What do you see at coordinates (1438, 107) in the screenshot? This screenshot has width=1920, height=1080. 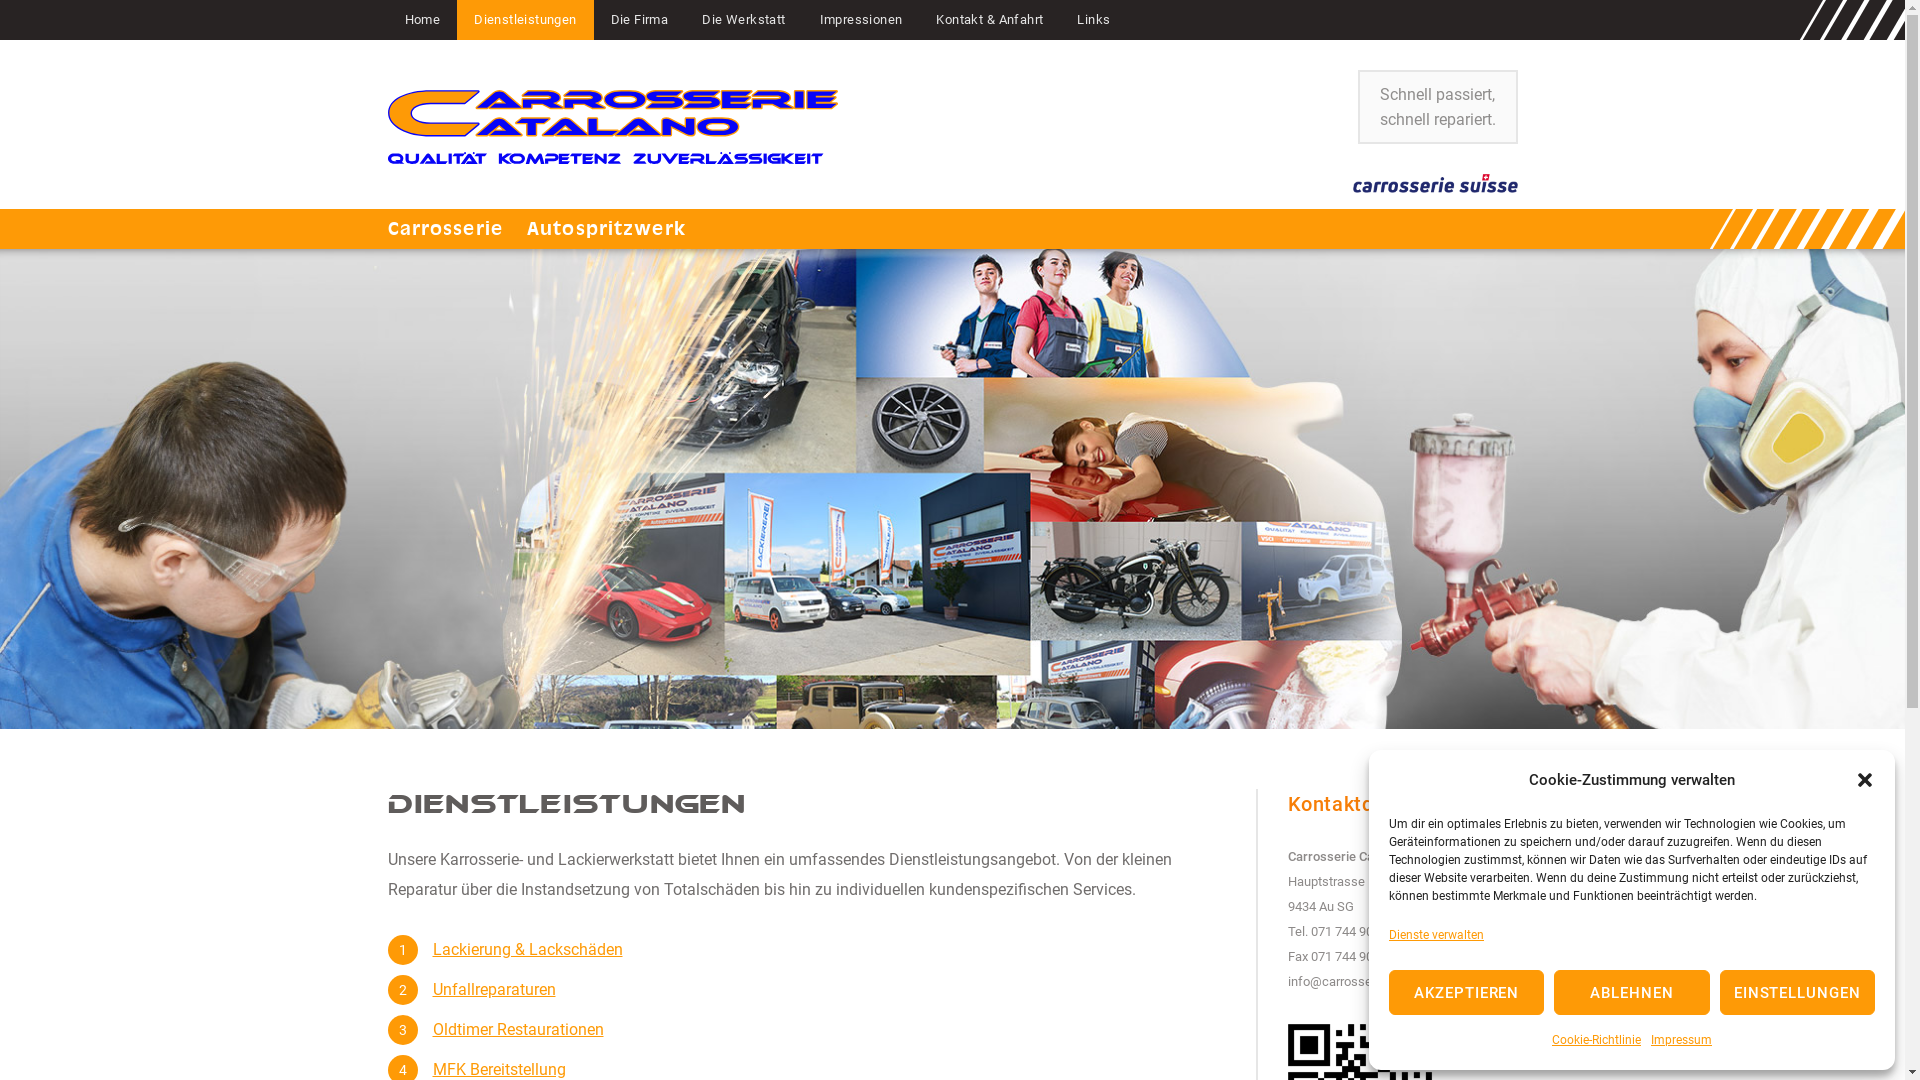 I see `Schnell passiert,
schnell repariert.` at bounding box center [1438, 107].